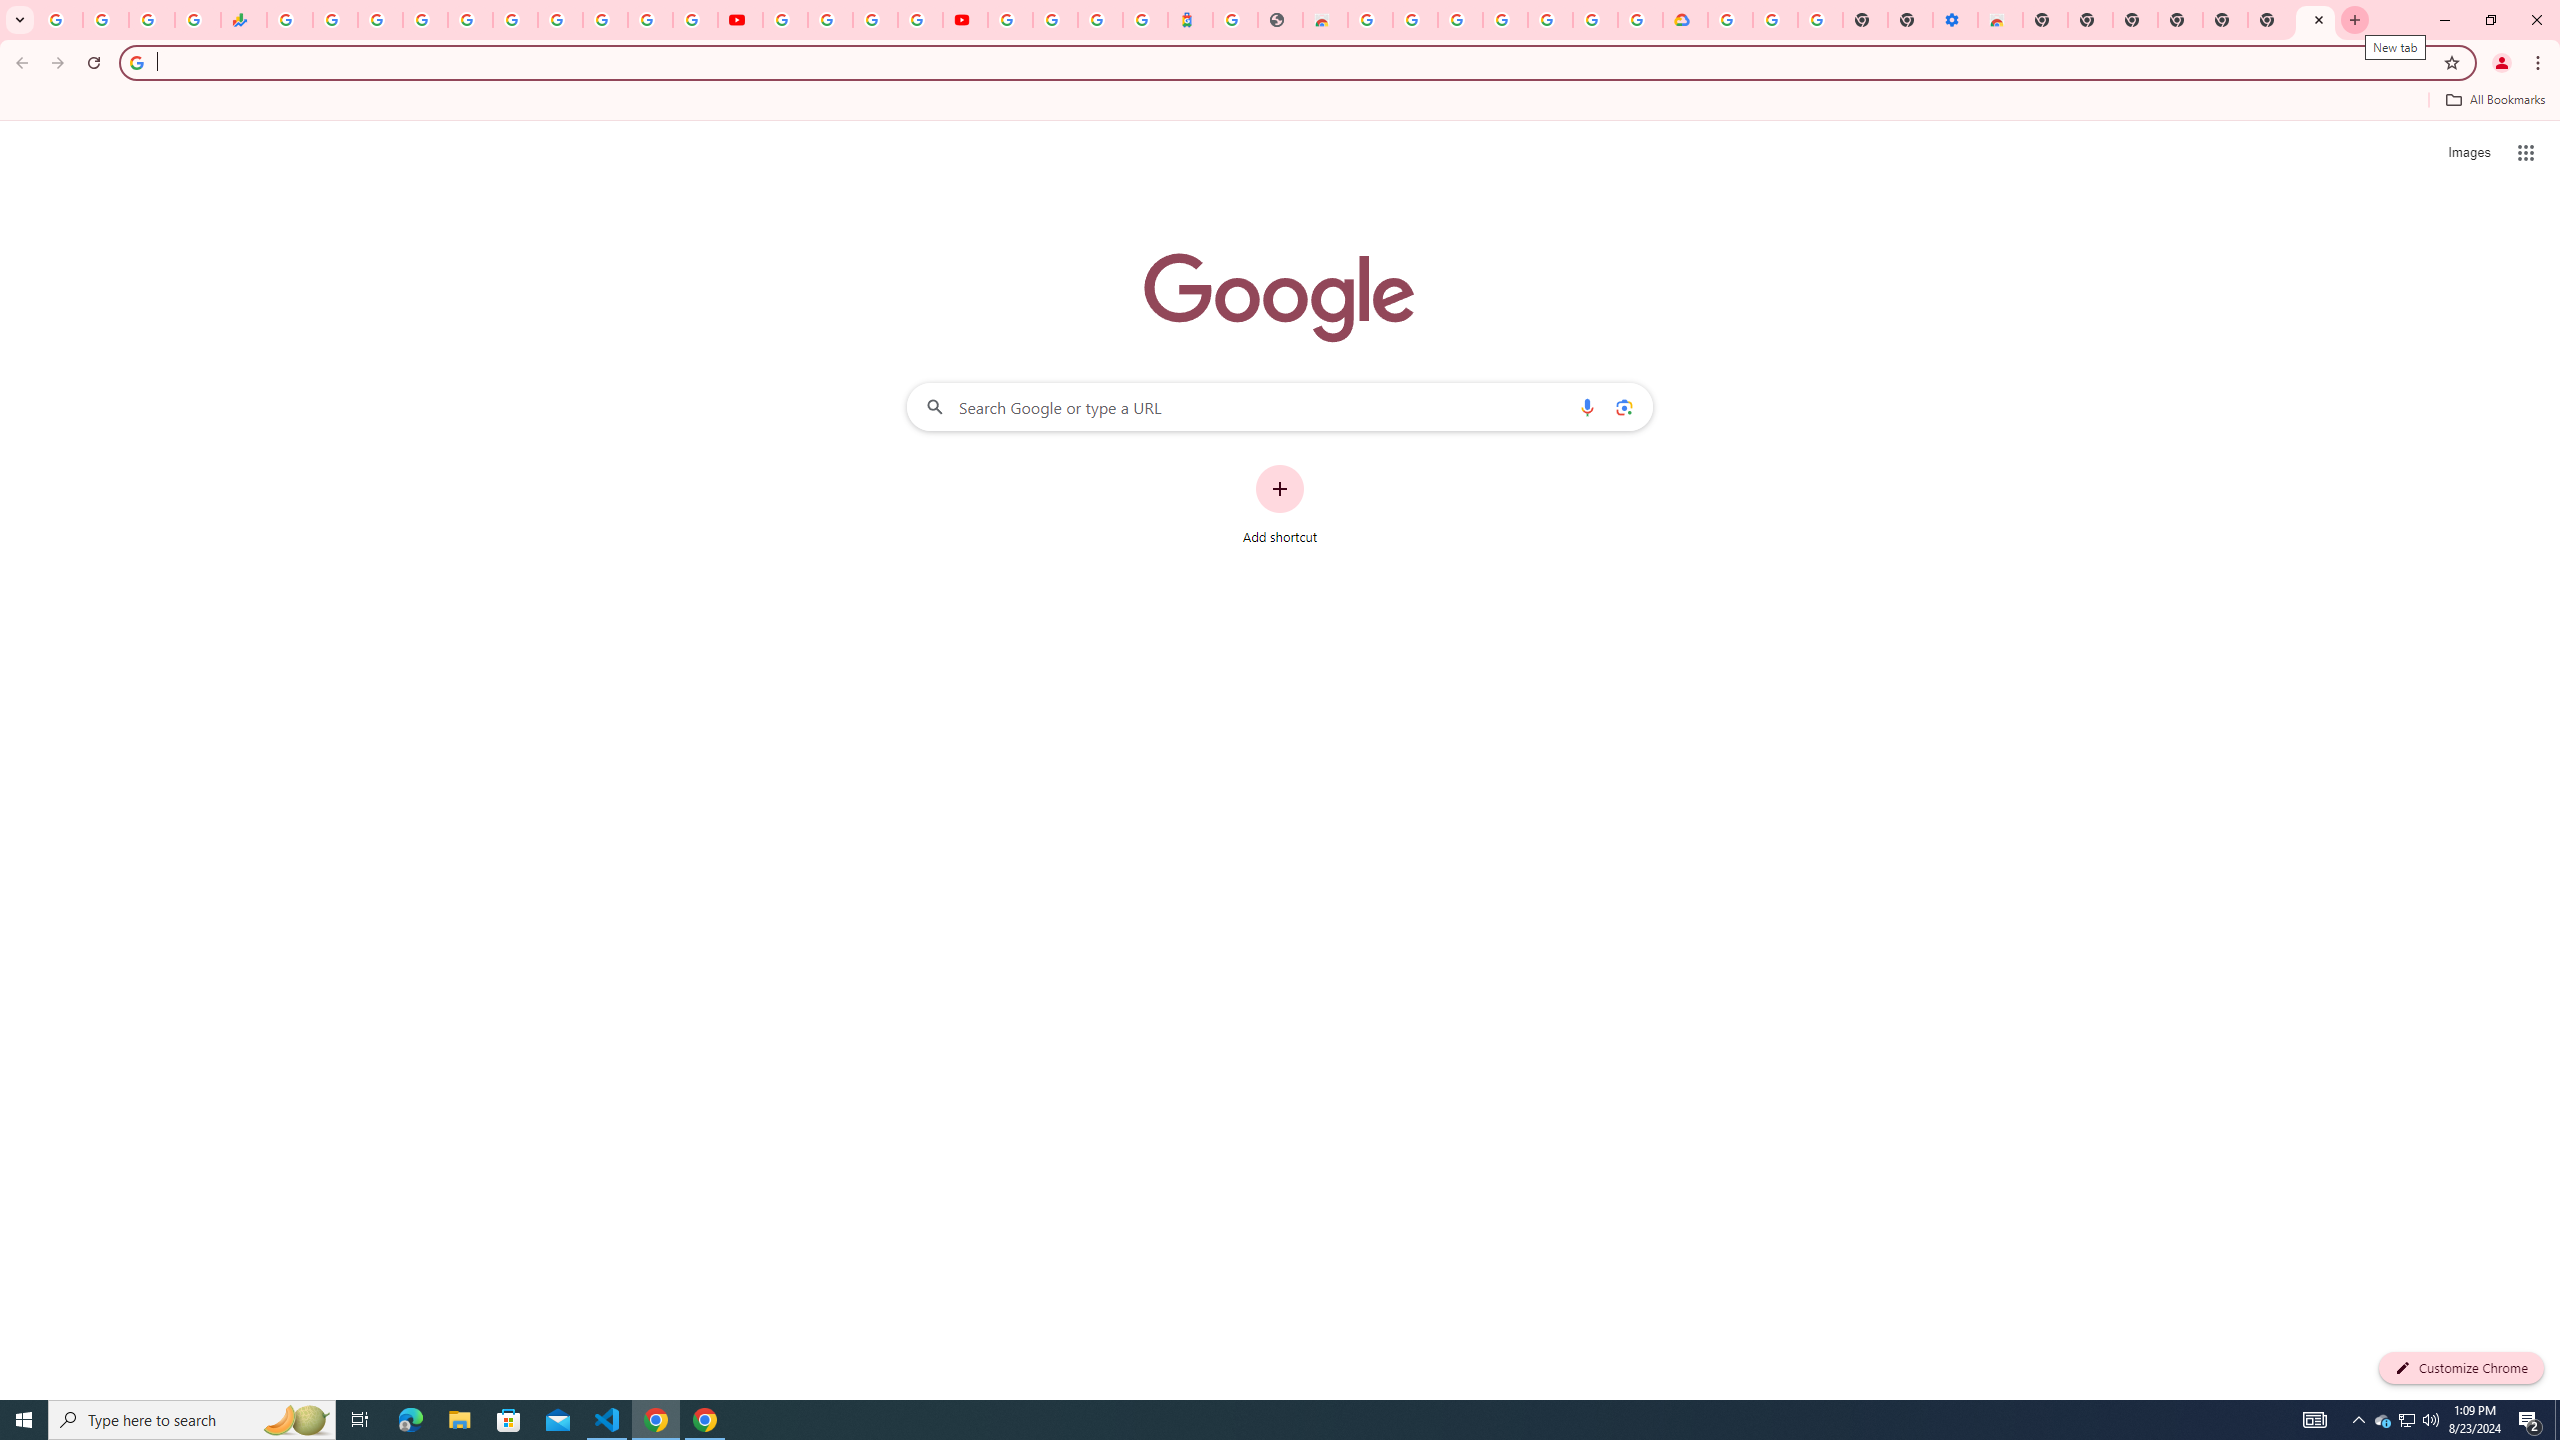  What do you see at coordinates (2000, 20) in the screenshot?
I see `Chrome Web Store - Accessibility extensions` at bounding box center [2000, 20].